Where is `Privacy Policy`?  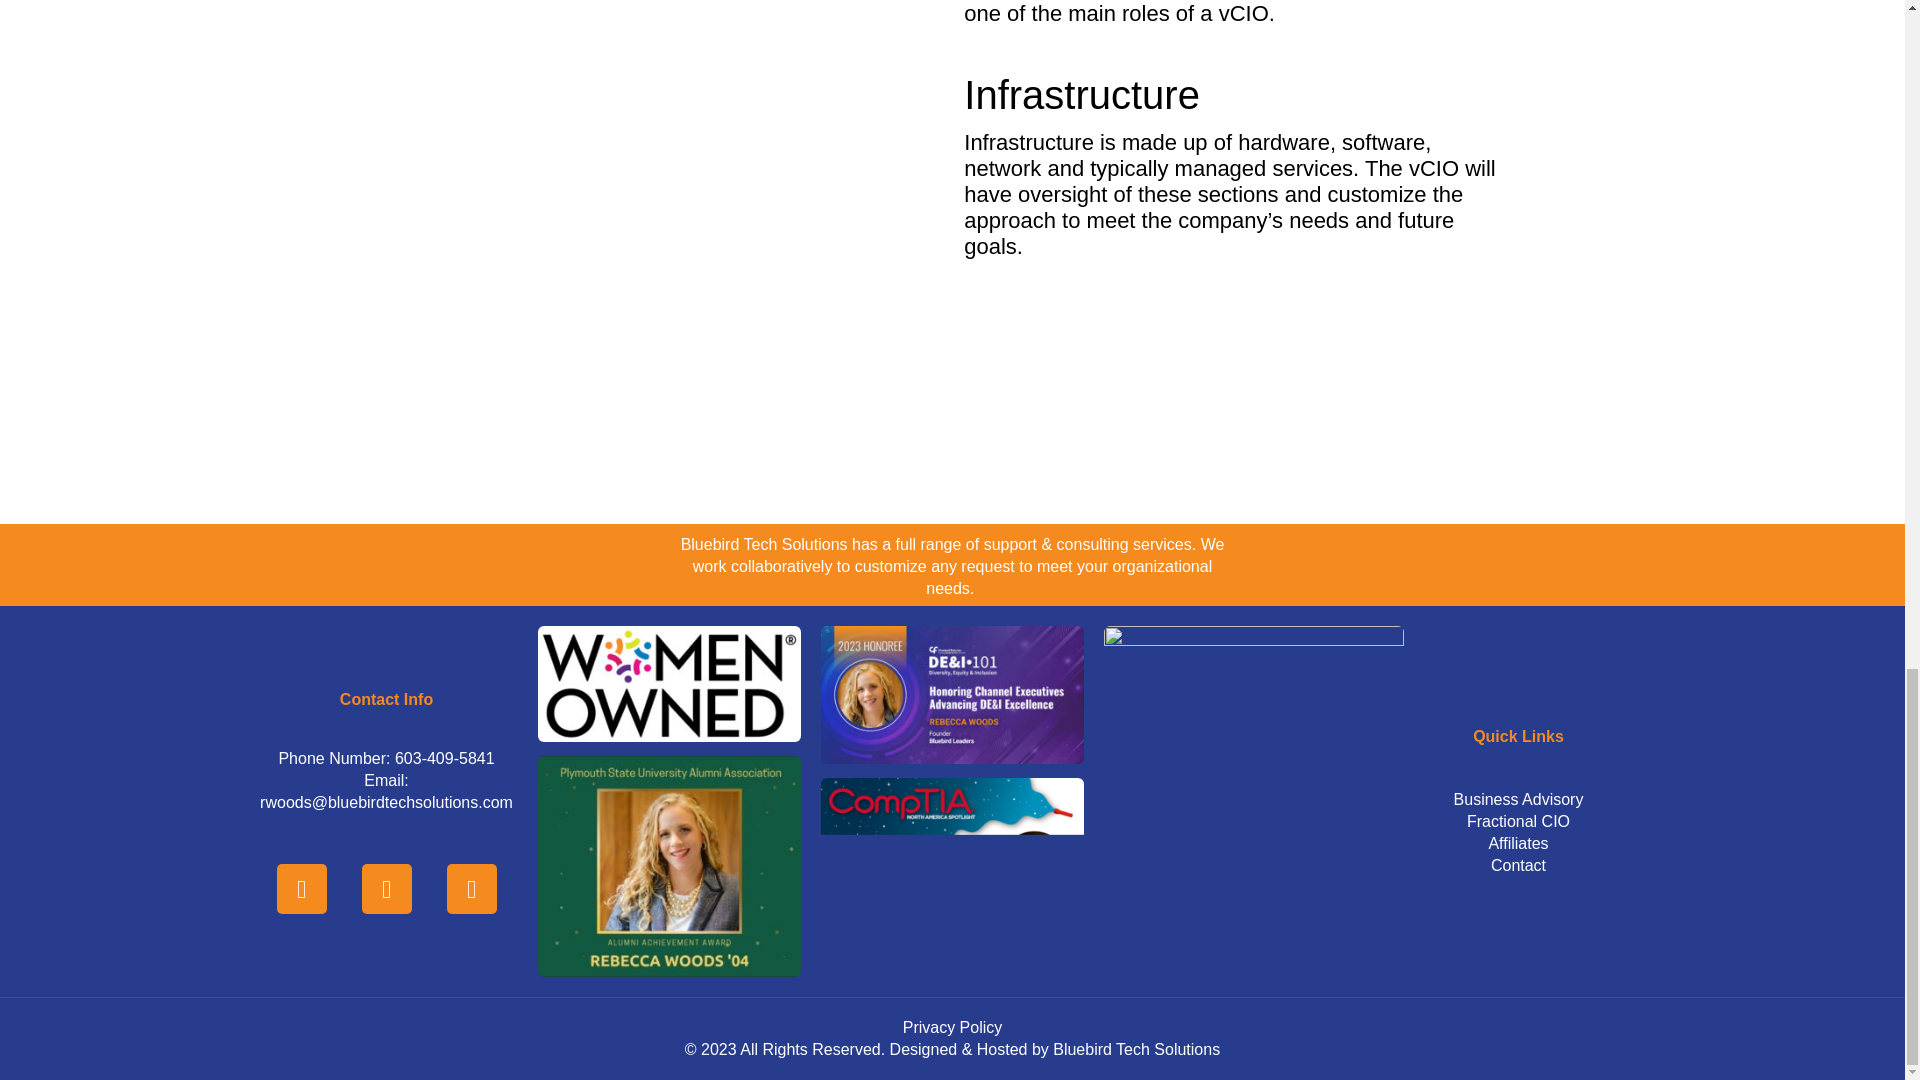 Privacy Policy is located at coordinates (952, 1027).